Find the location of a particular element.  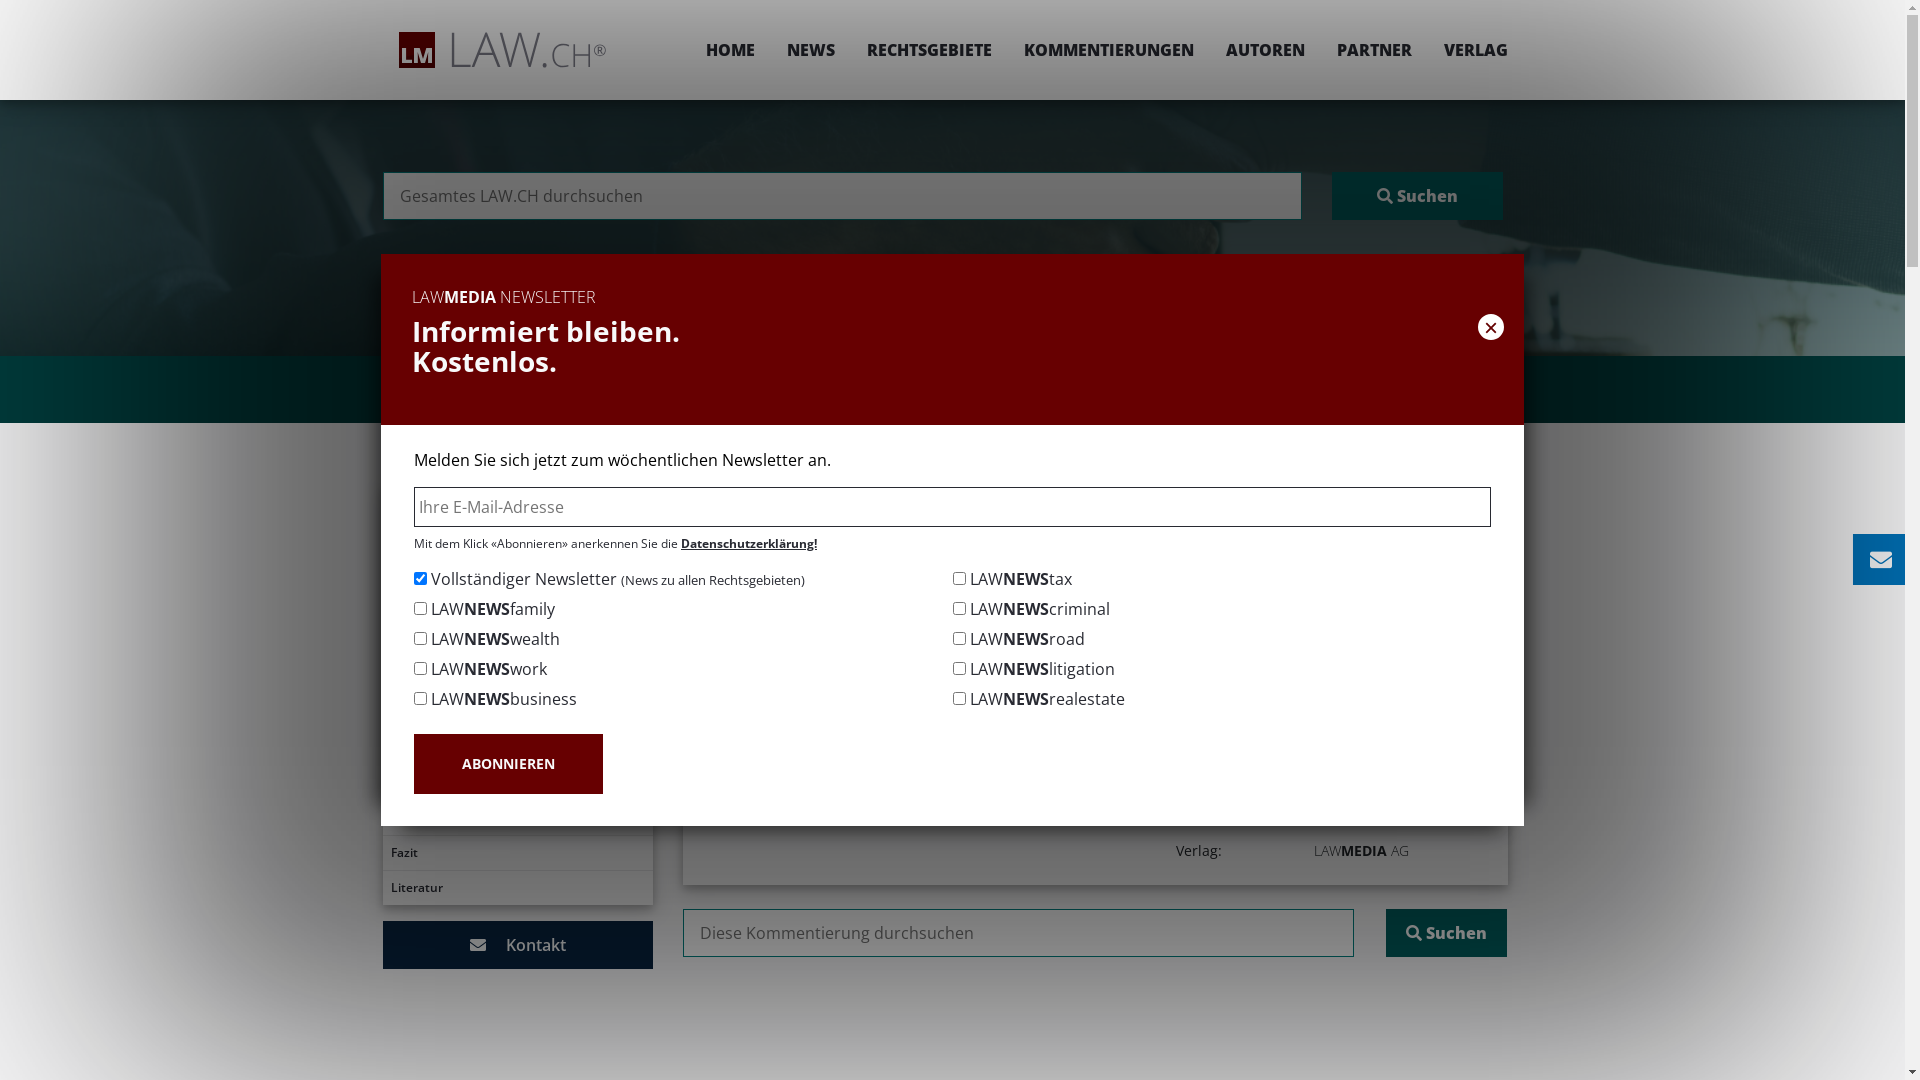

AUTOREN is located at coordinates (1266, 50).